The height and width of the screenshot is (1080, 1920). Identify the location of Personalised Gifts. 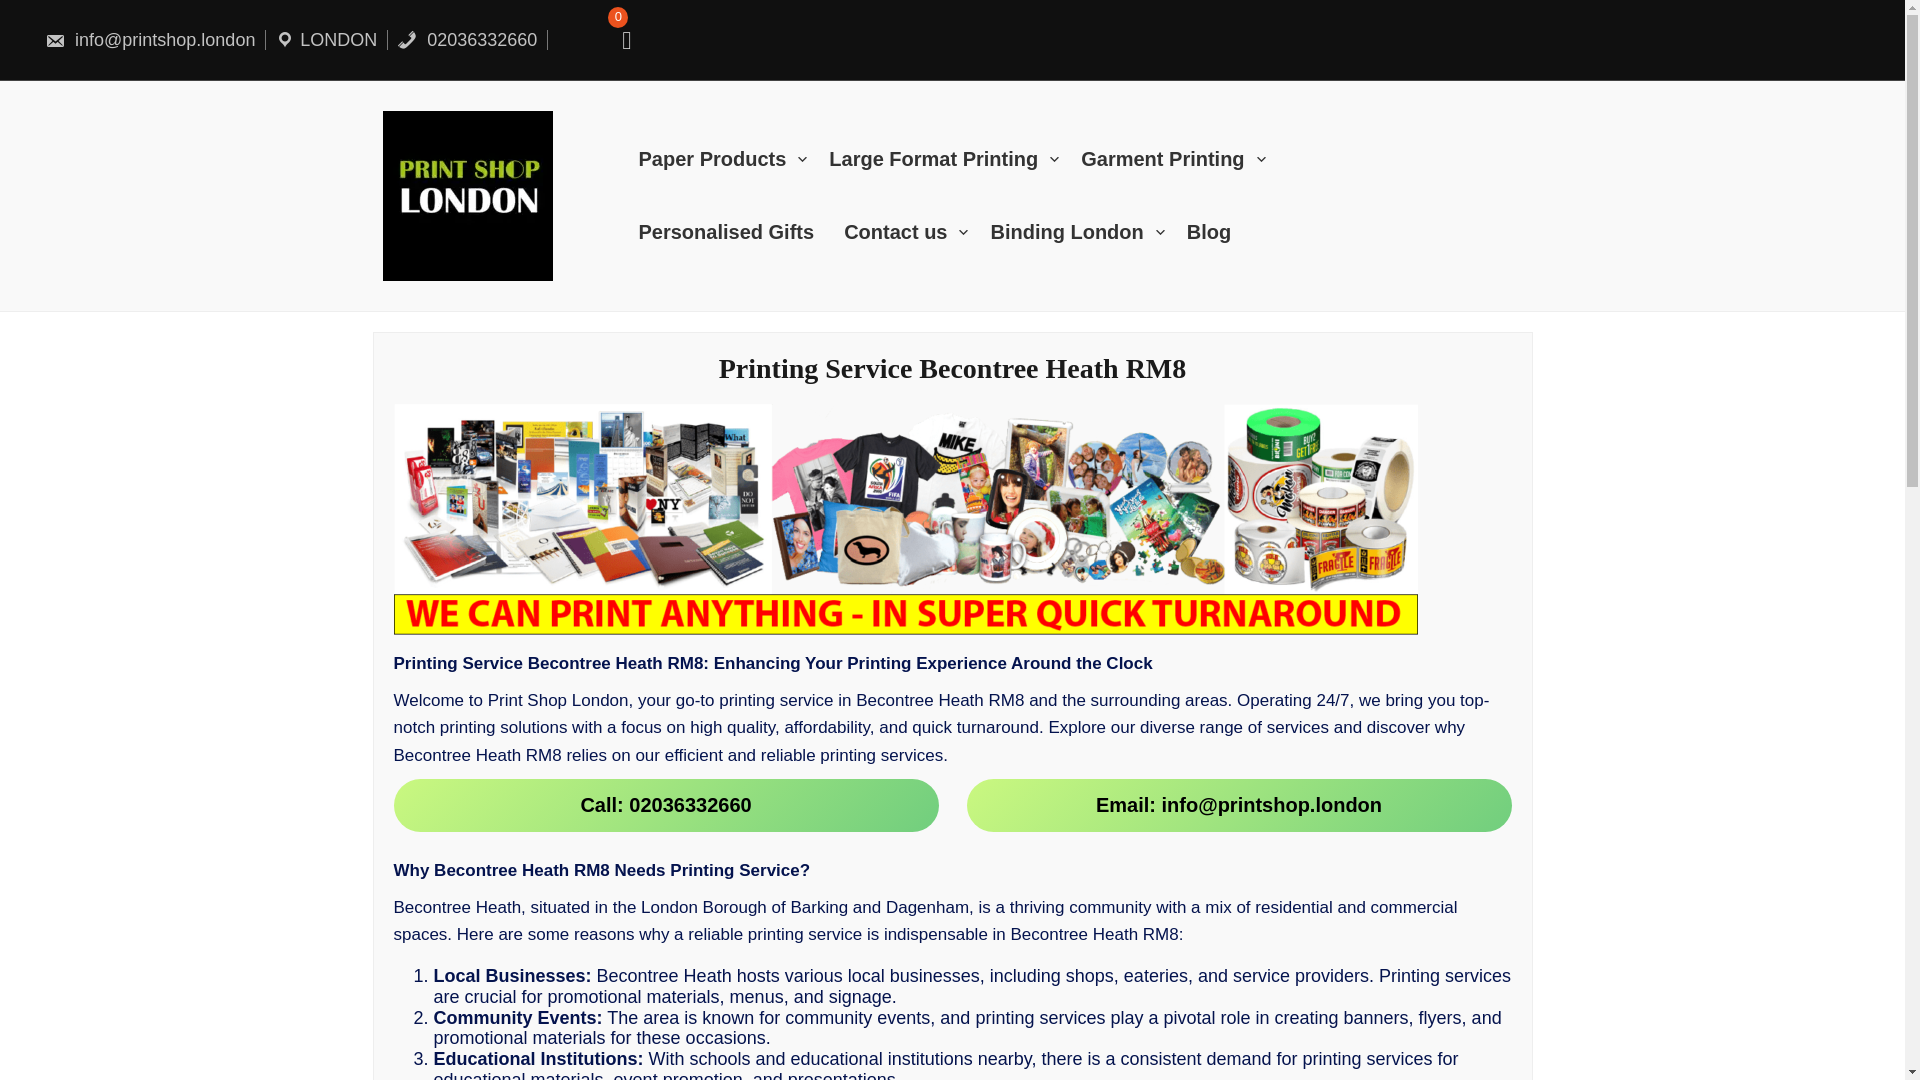
(740, 232).